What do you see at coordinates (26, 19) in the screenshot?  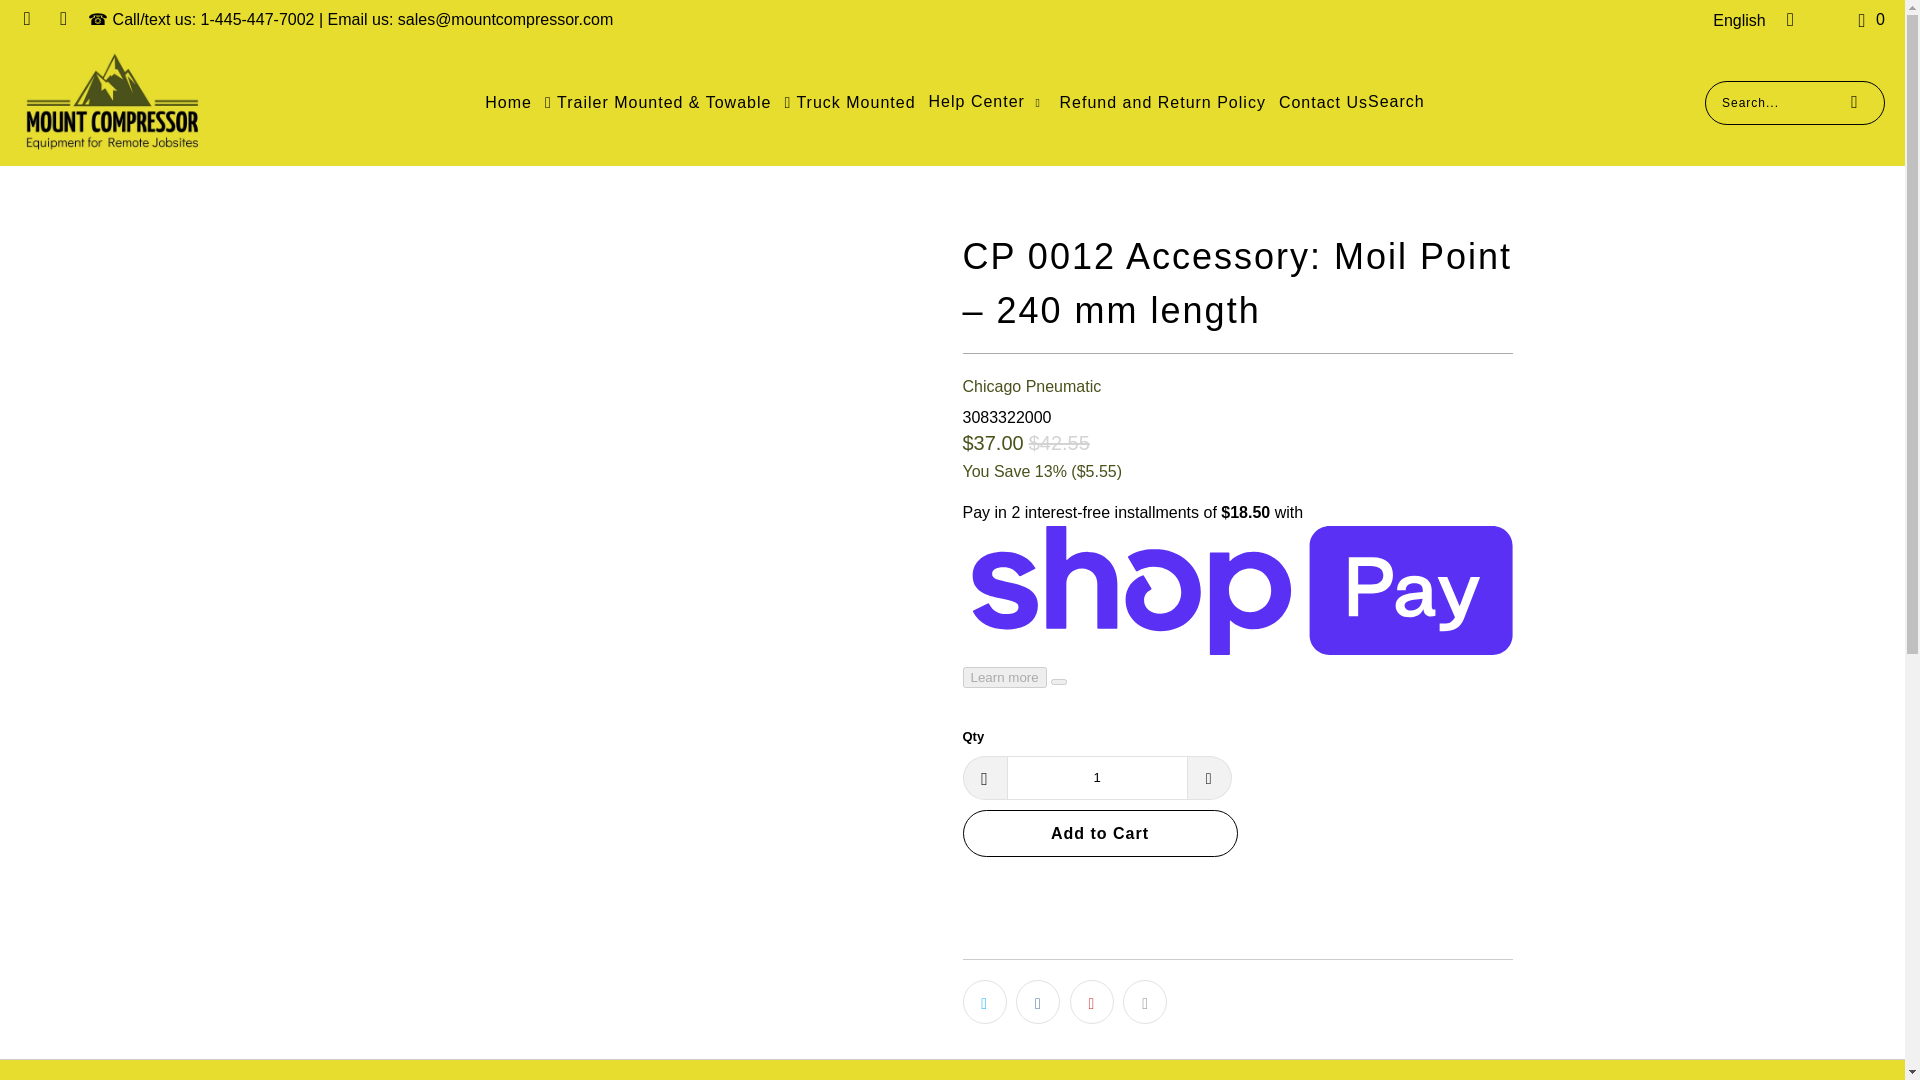 I see `Mount Compressor on Instagram` at bounding box center [26, 19].